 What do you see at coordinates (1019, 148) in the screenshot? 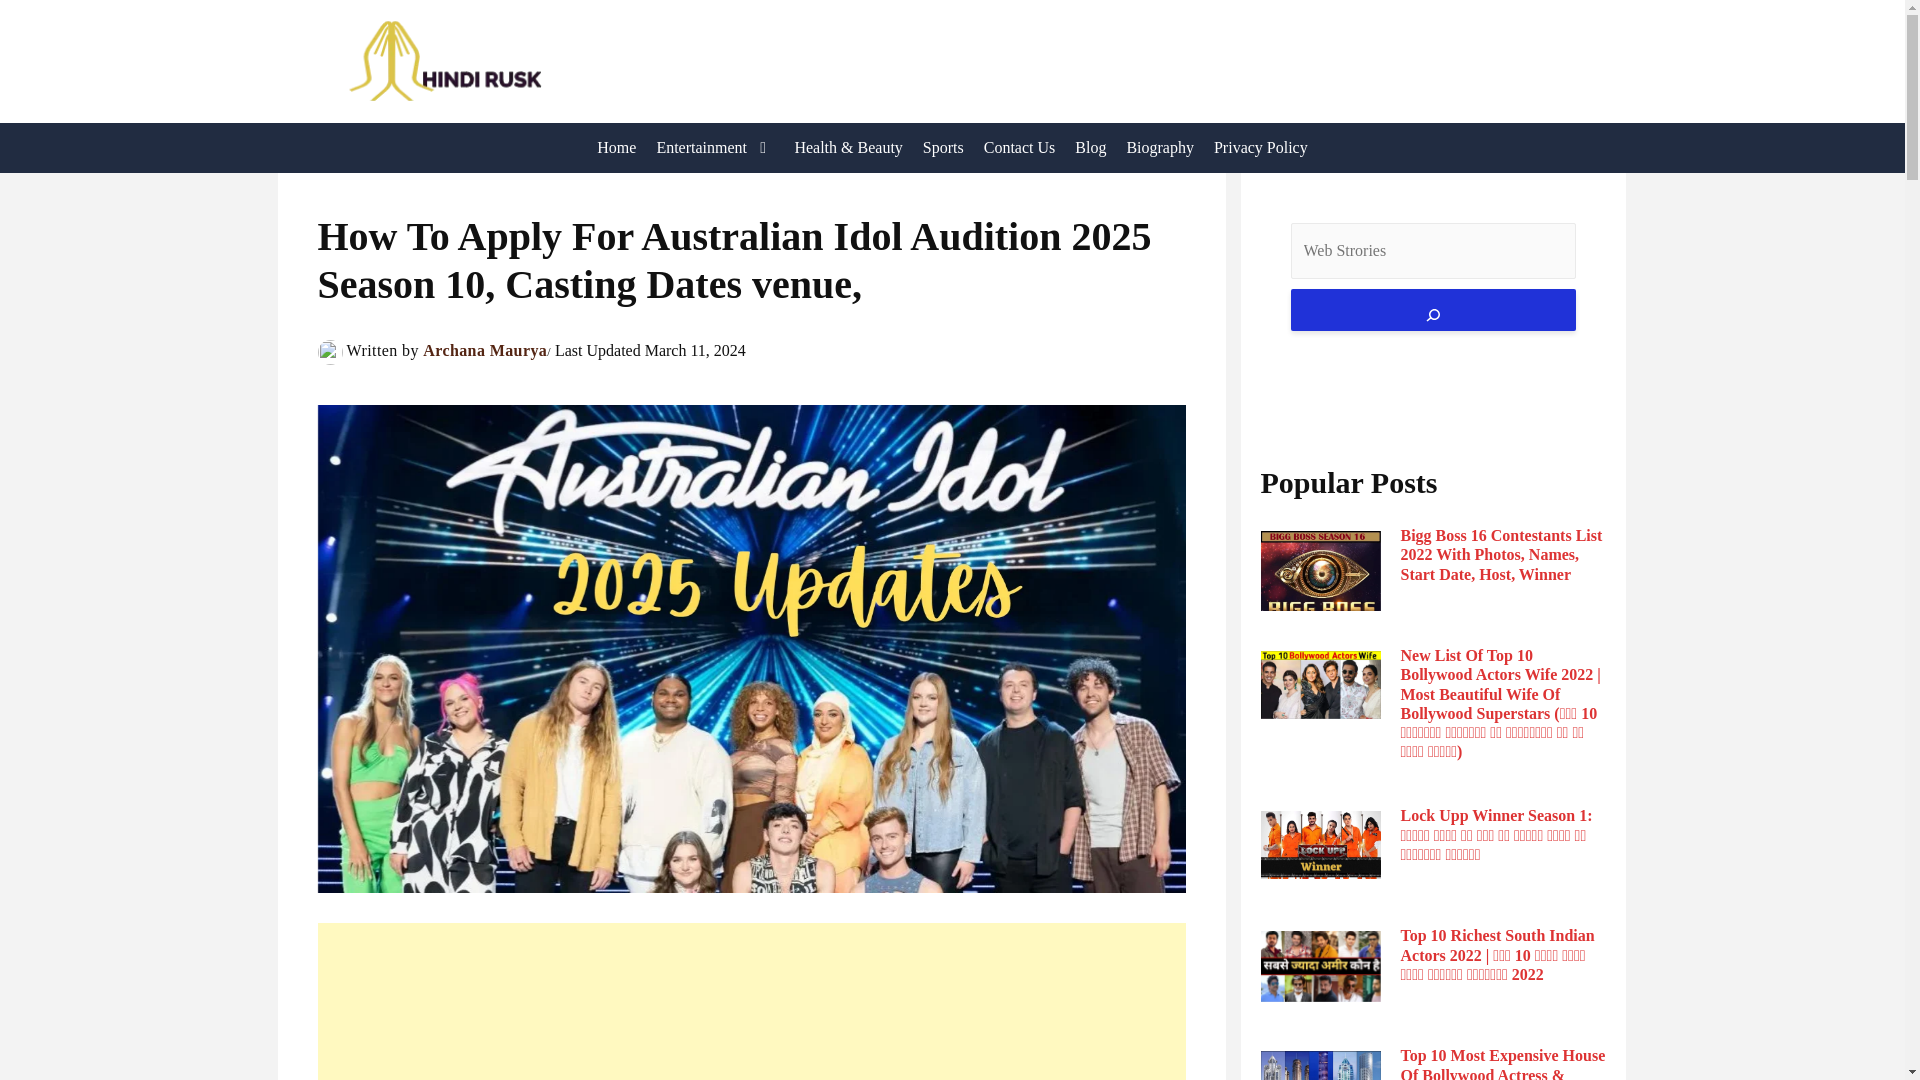
I see `Contact Us` at bounding box center [1019, 148].